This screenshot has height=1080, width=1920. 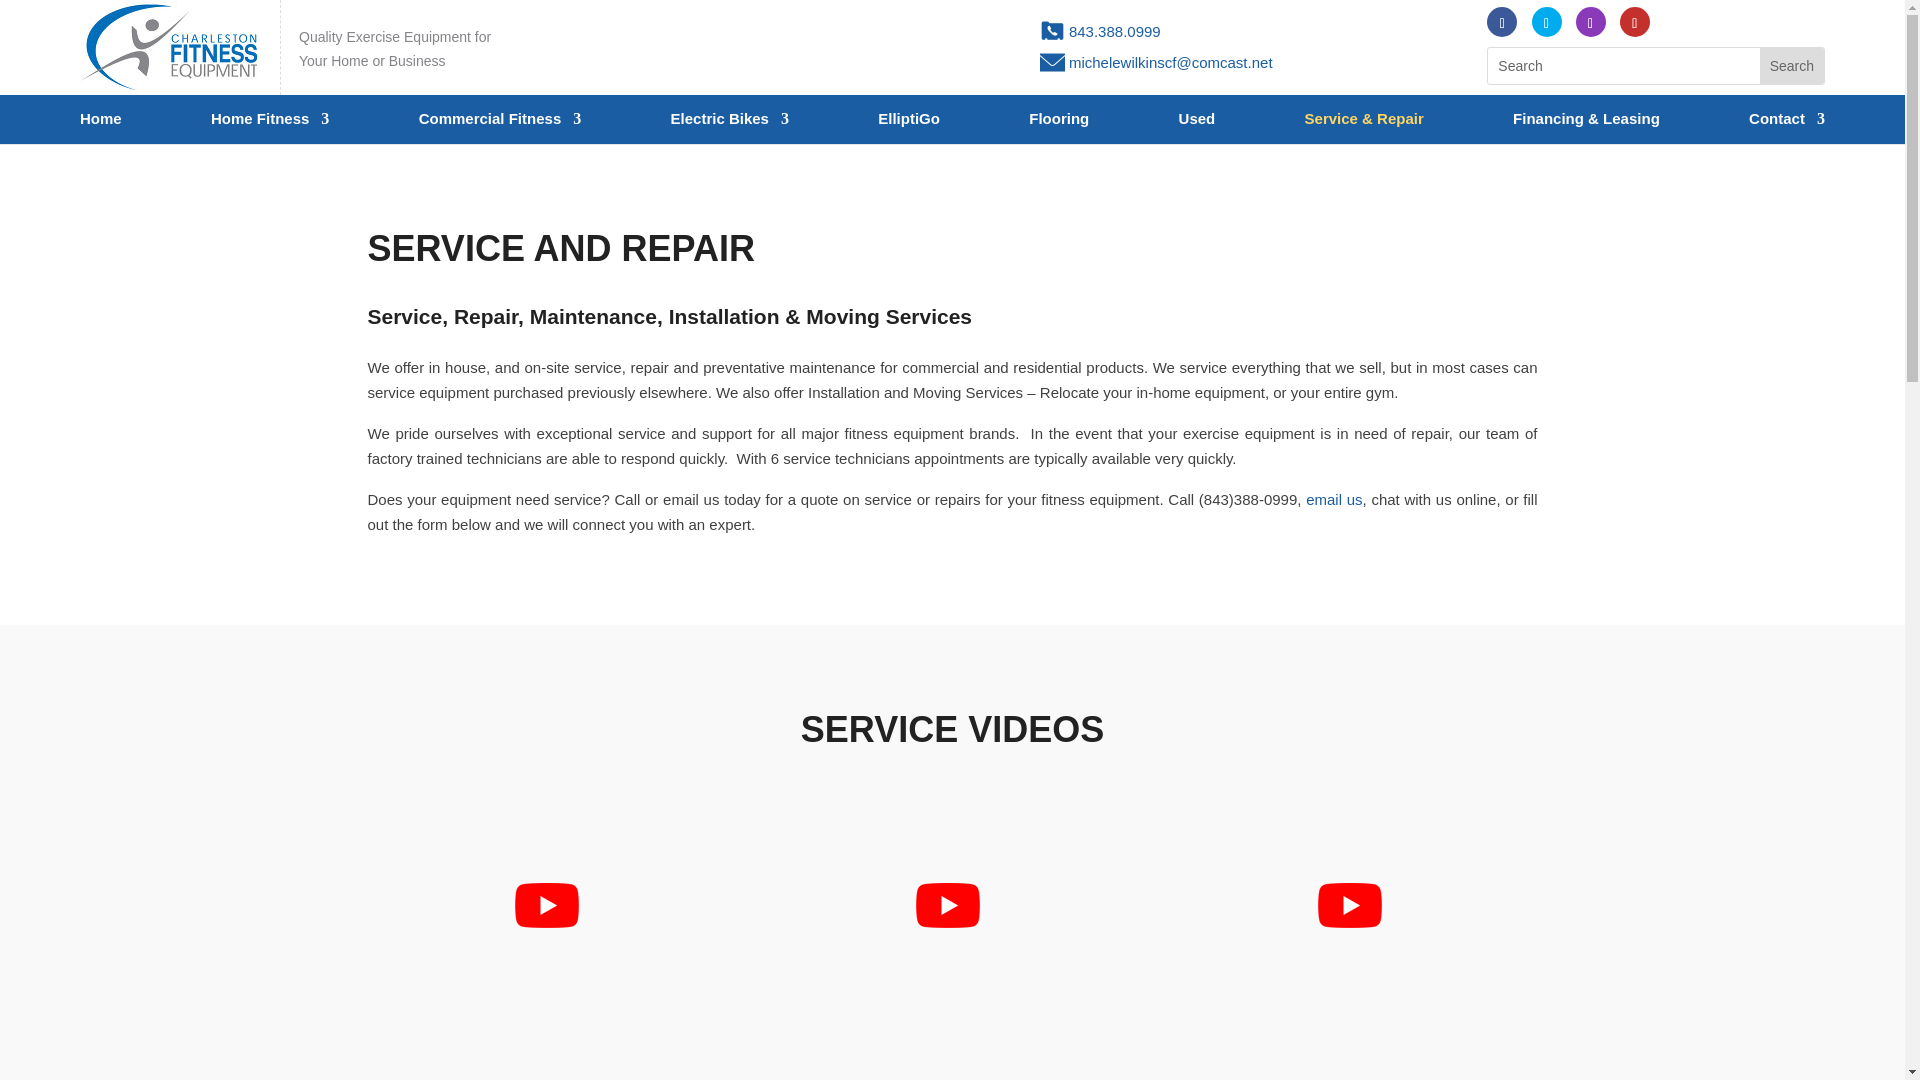 I want to click on 843.388.0999, so click(x=1115, y=30).